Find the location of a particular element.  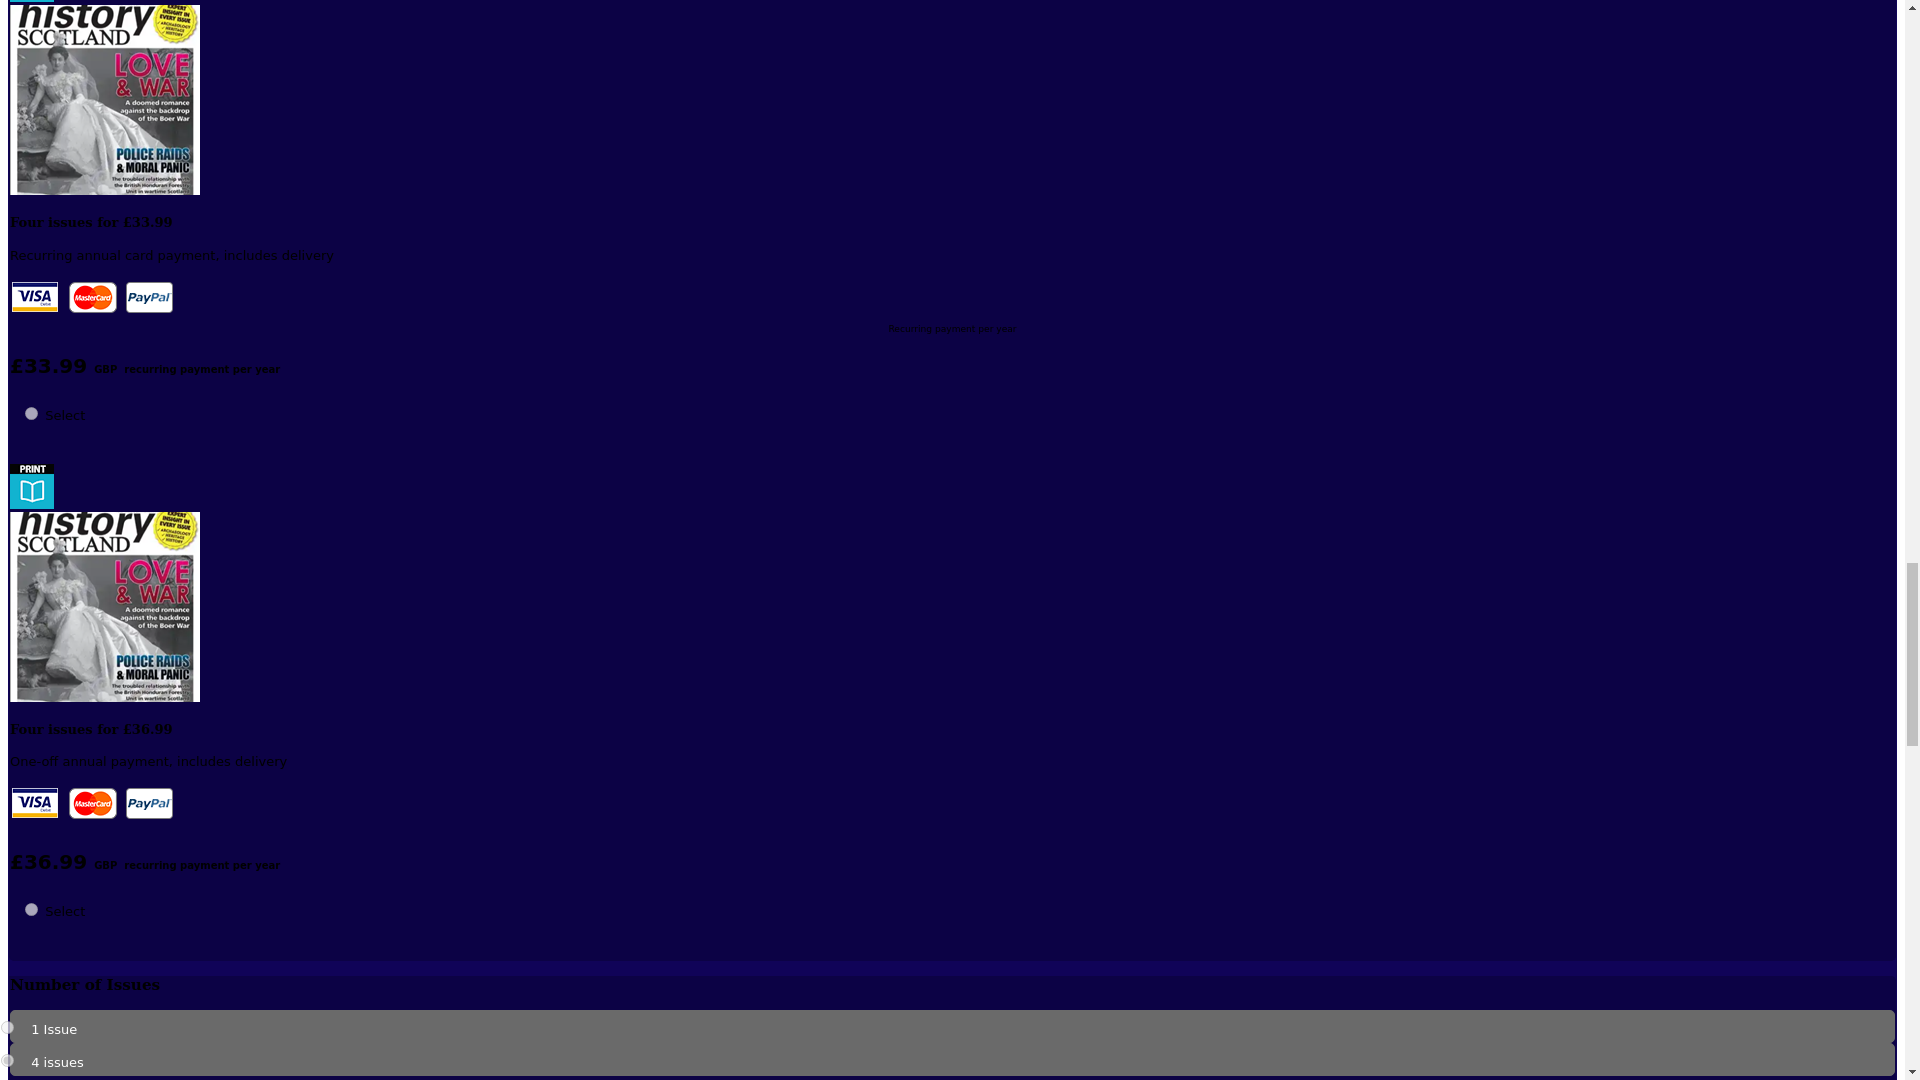

Print Edition is located at coordinates (31, 1).